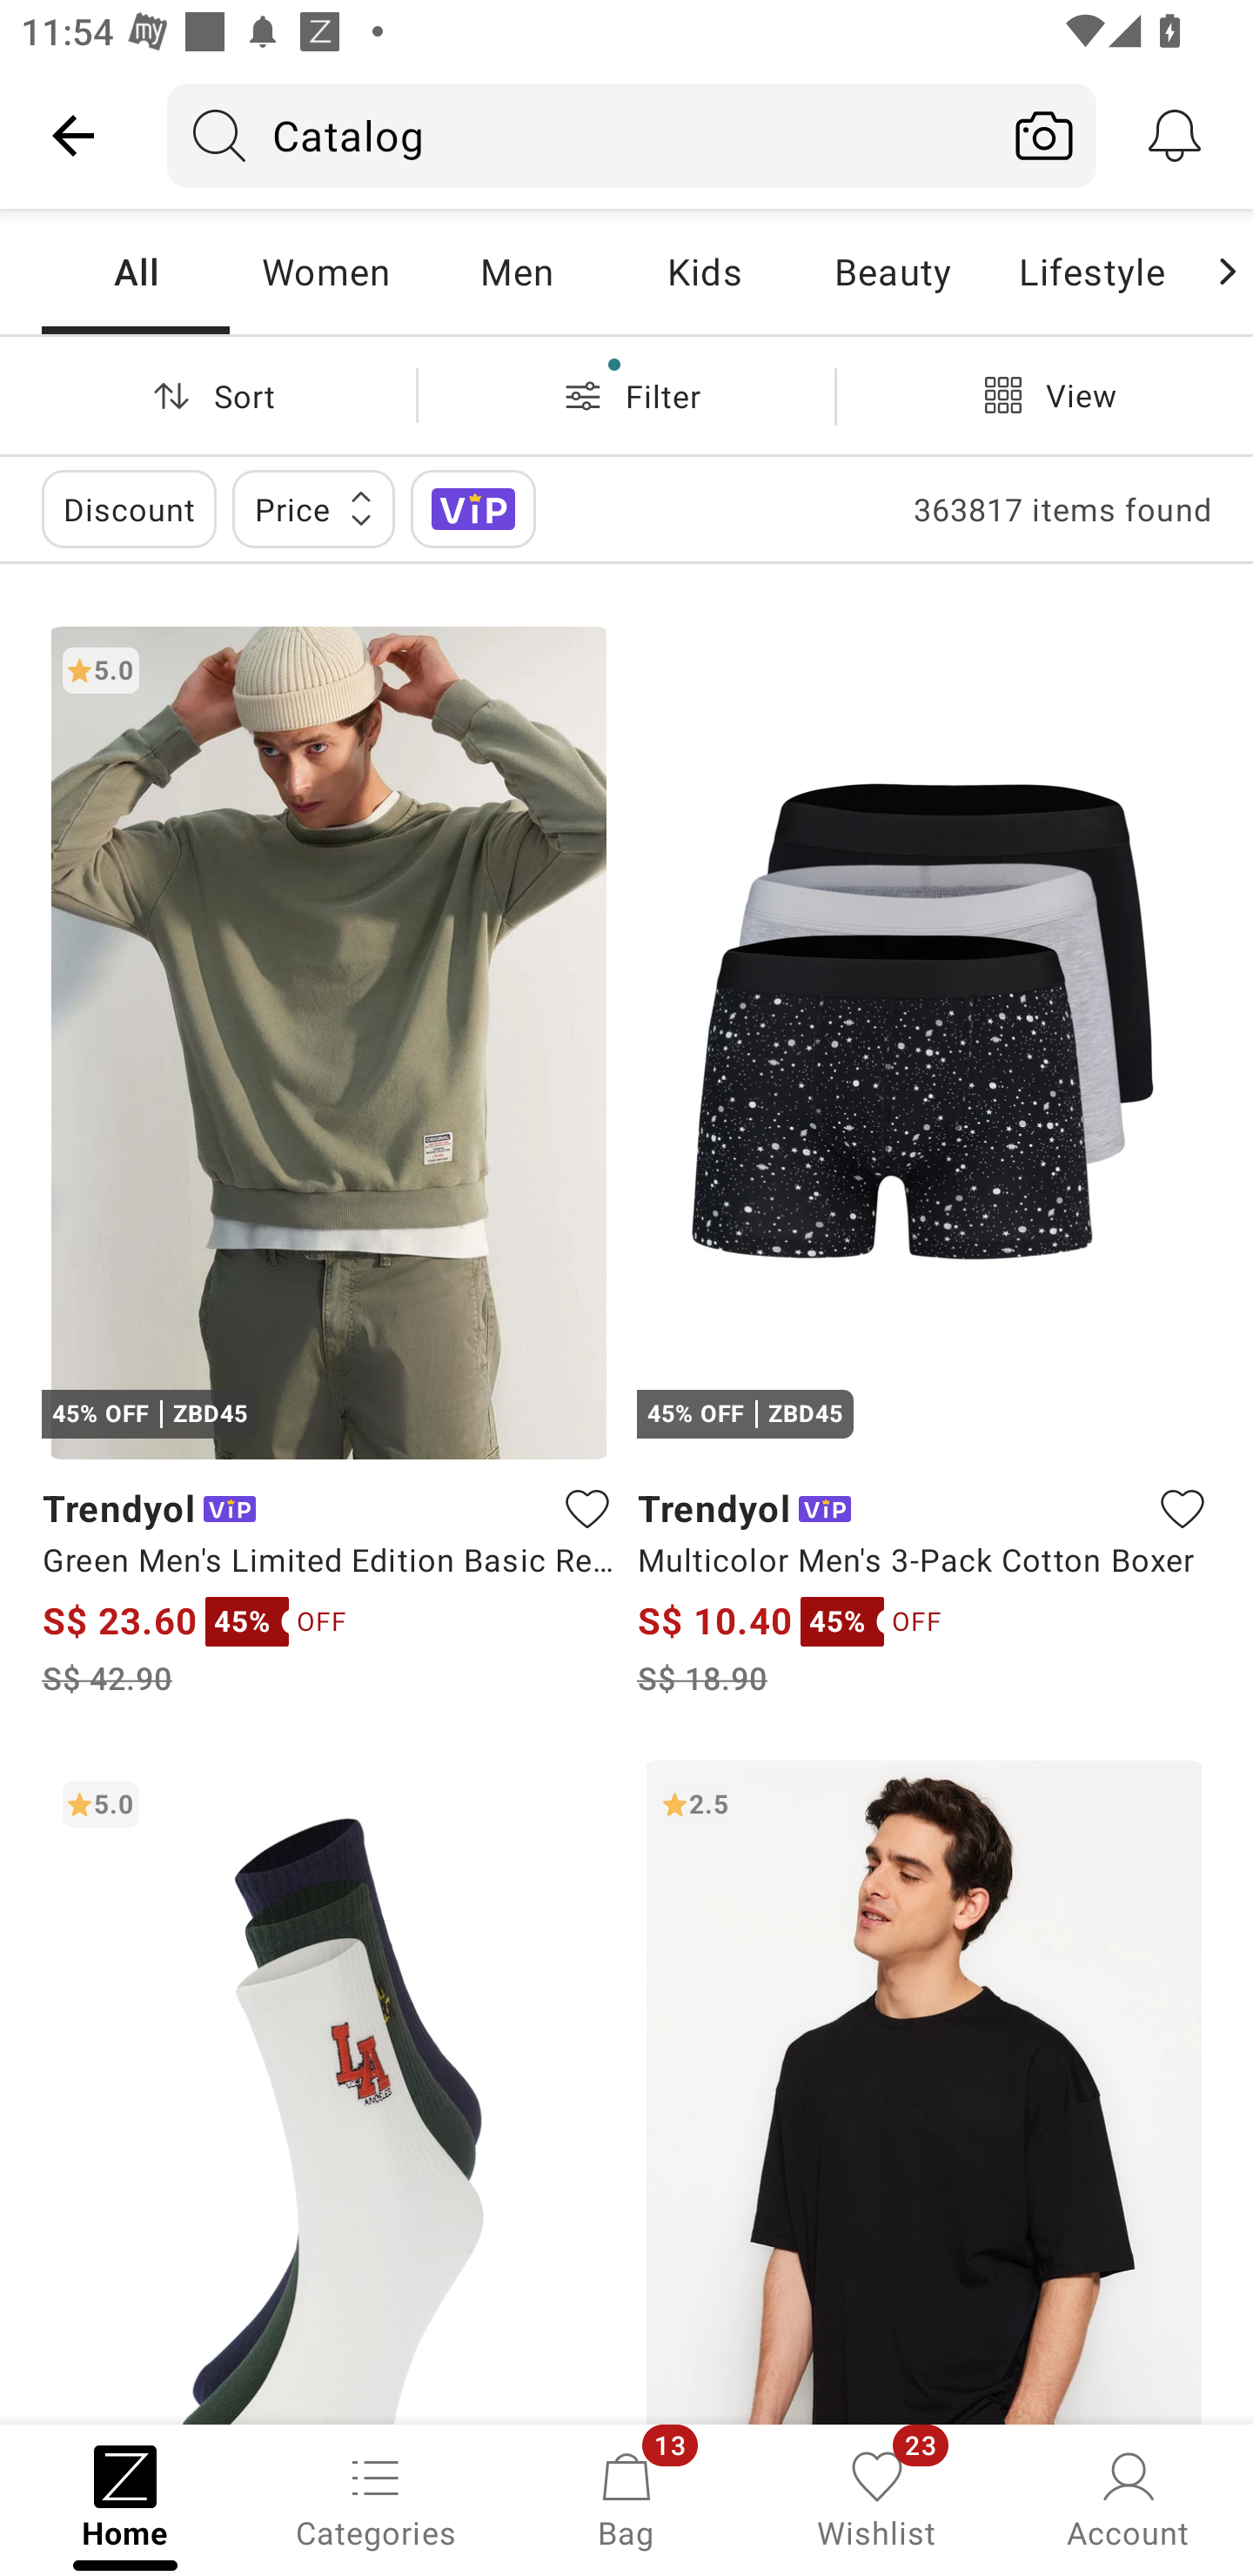  What do you see at coordinates (924, 2091) in the screenshot?
I see `2.5` at bounding box center [924, 2091].